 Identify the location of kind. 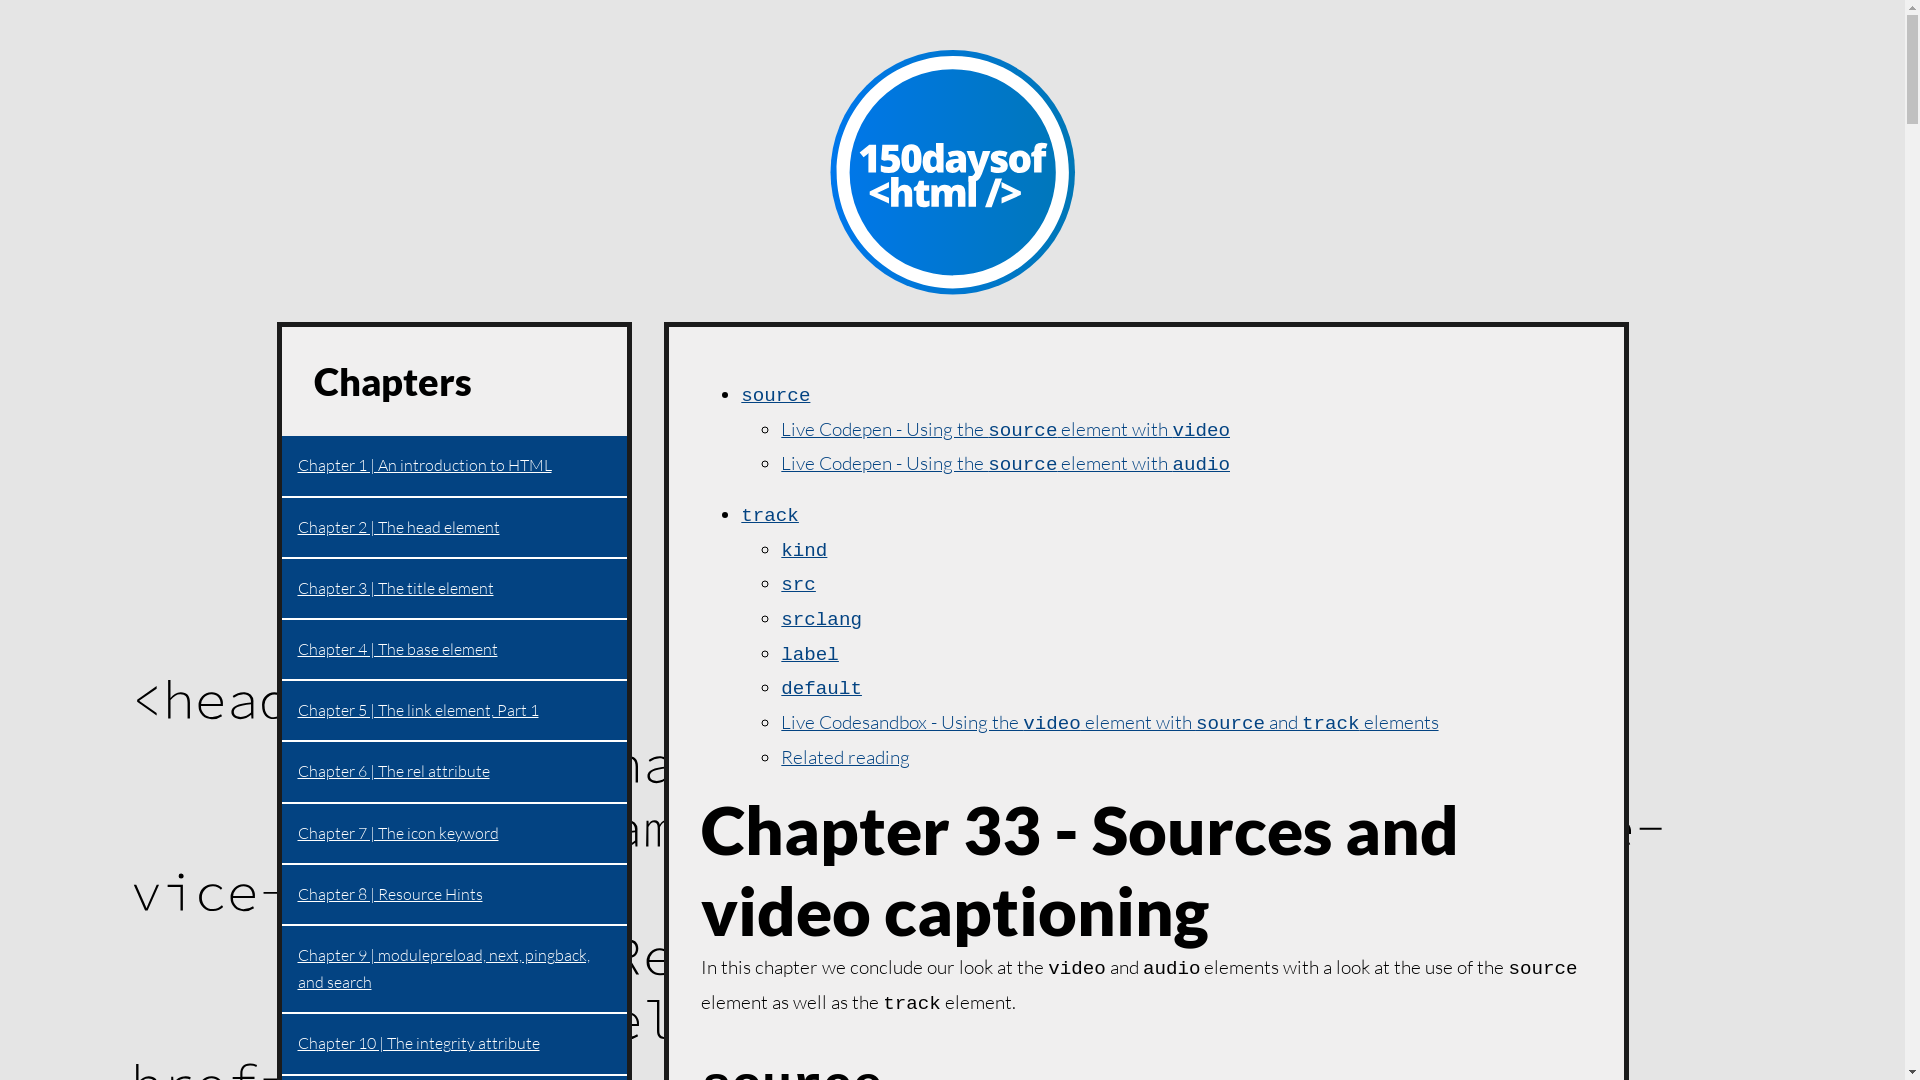
(804, 549).